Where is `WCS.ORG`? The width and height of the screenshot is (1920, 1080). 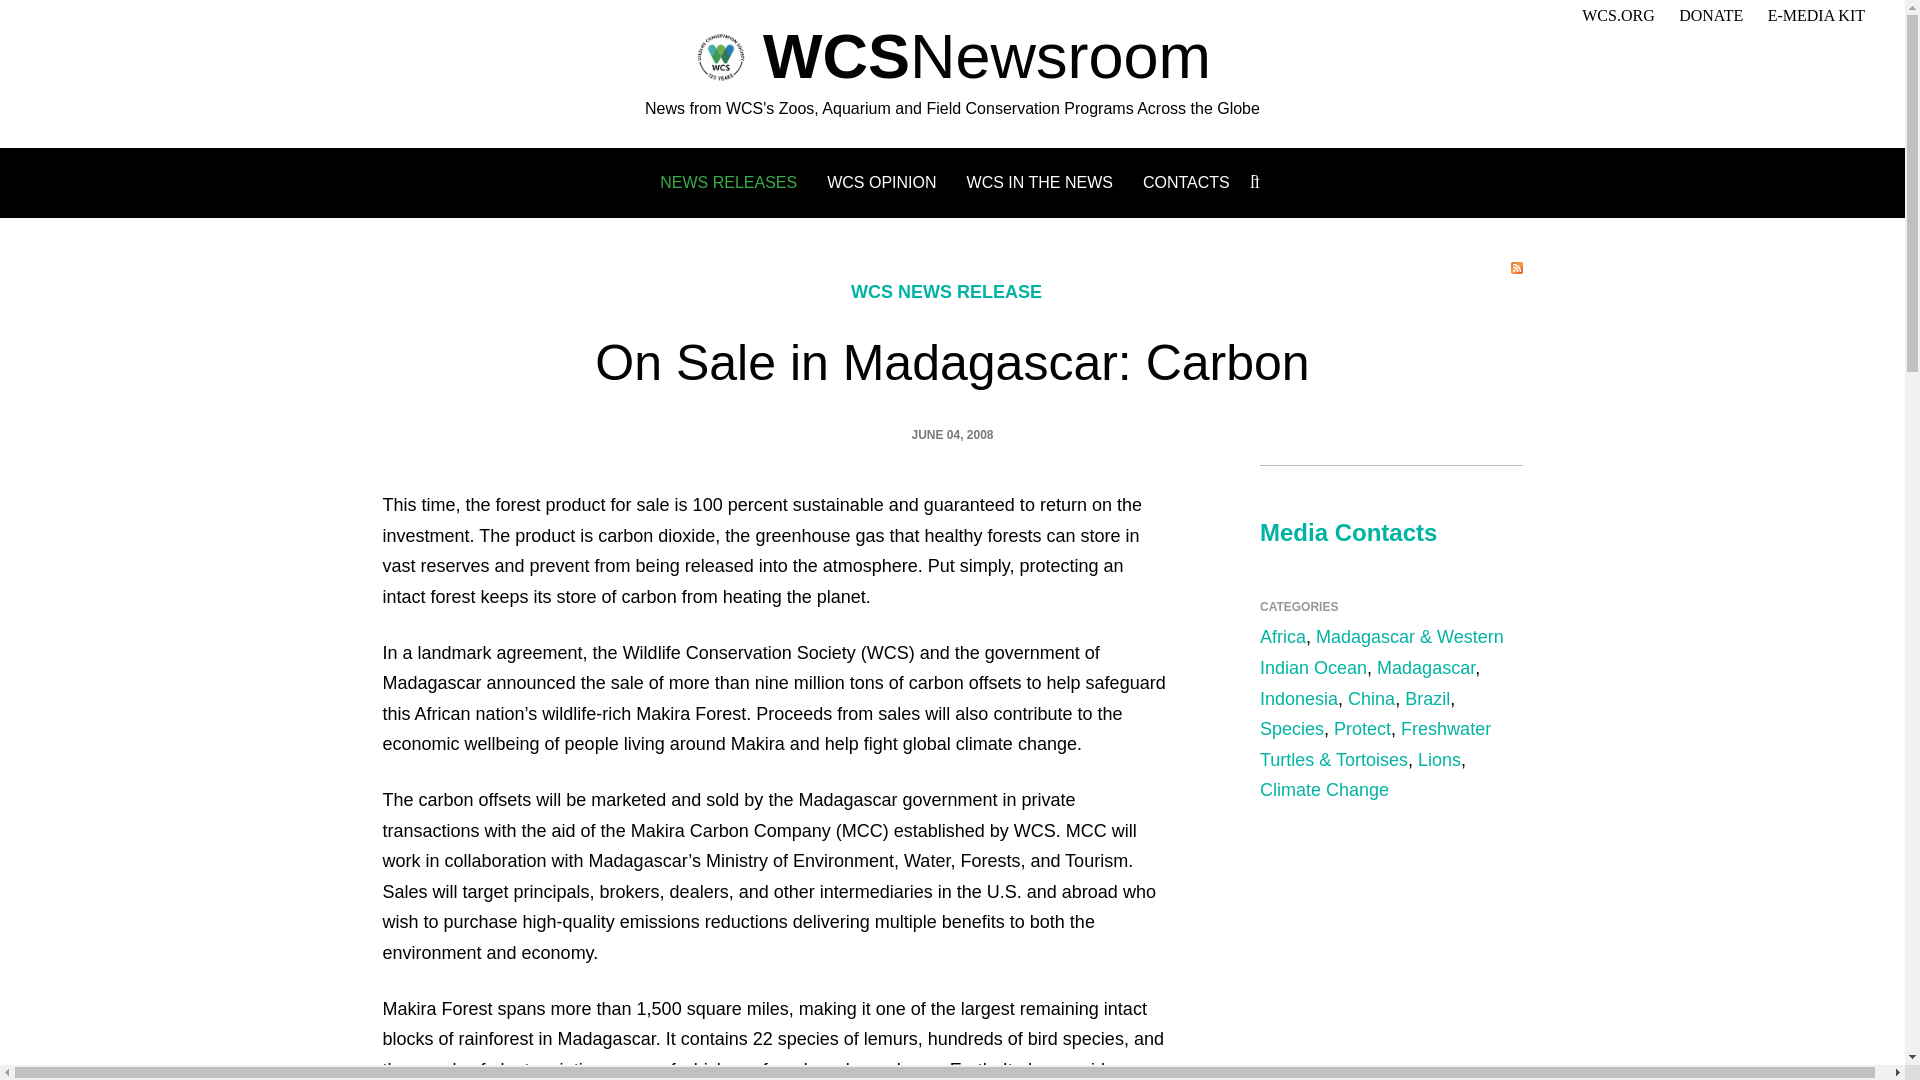
WCS.ORG is located at coordinates (1618, 14).